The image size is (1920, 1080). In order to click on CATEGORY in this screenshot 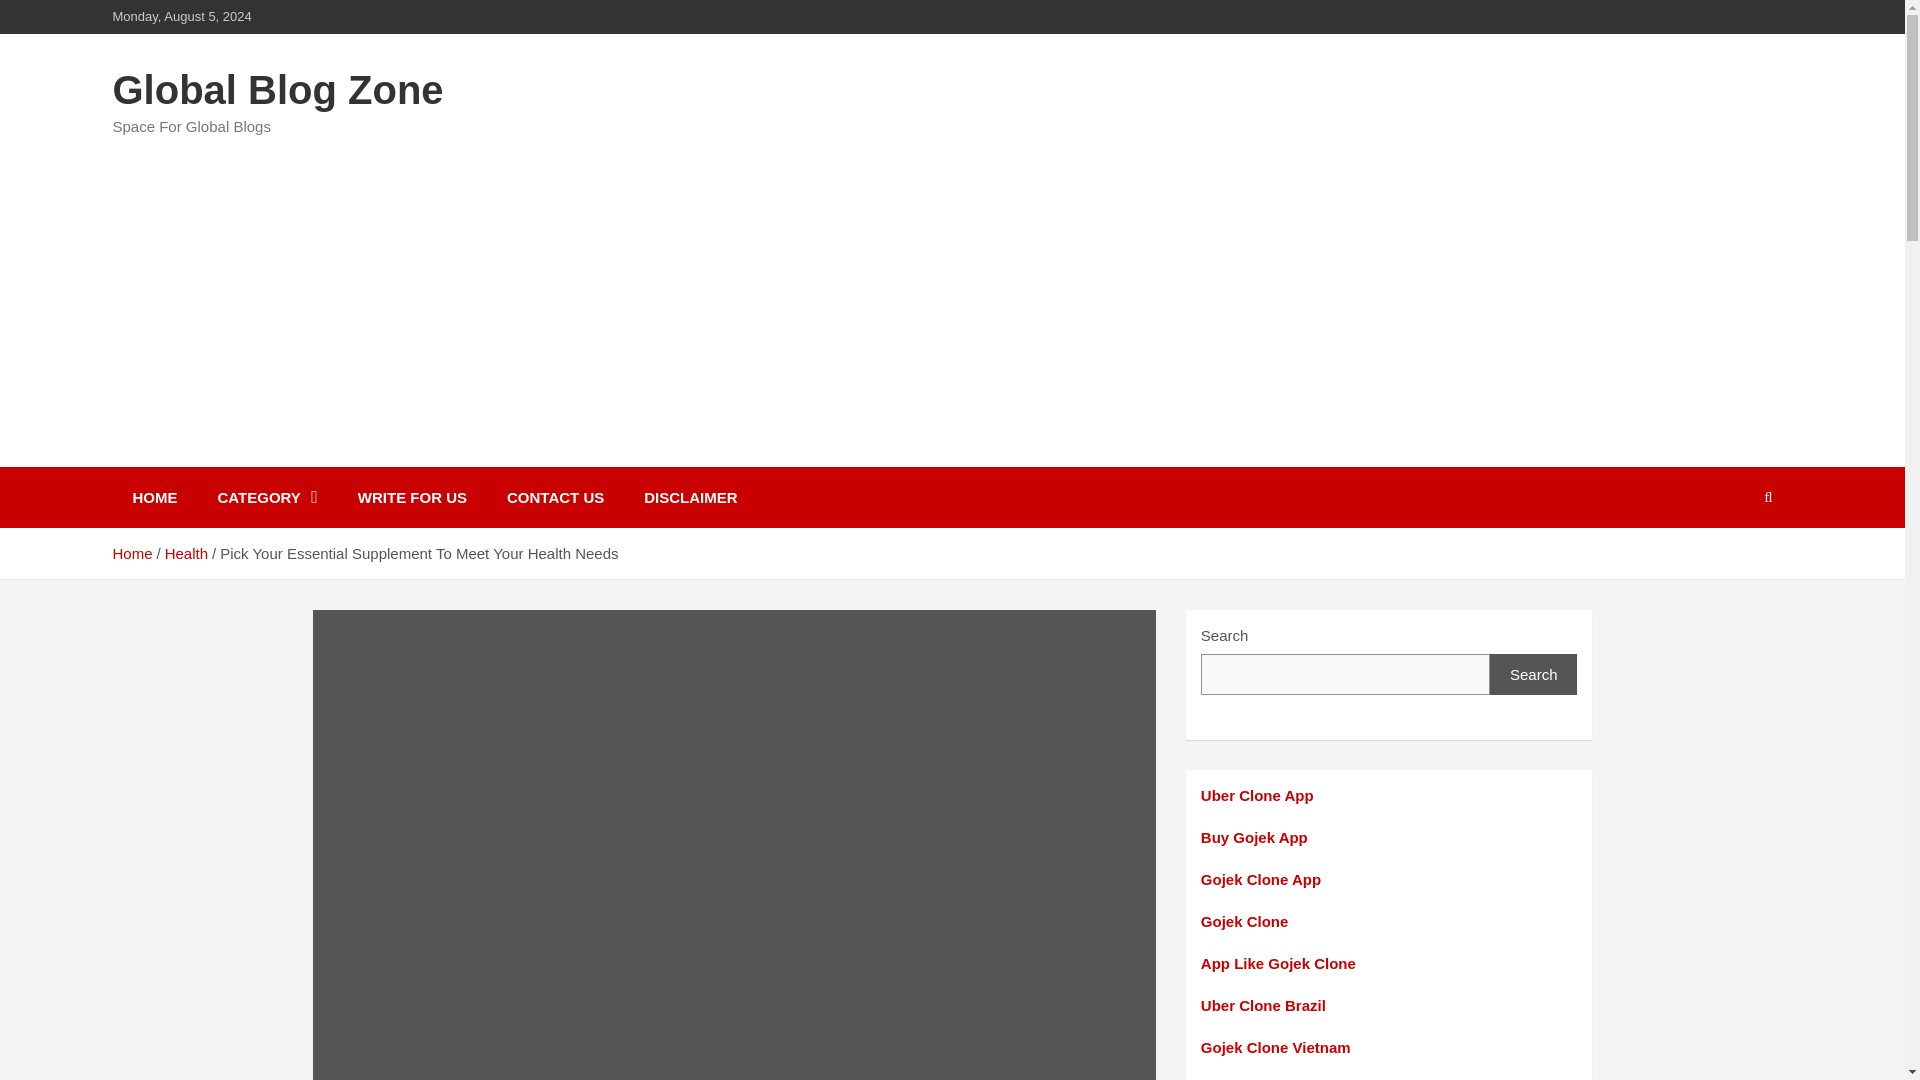, I will do `click(267, 497)`.